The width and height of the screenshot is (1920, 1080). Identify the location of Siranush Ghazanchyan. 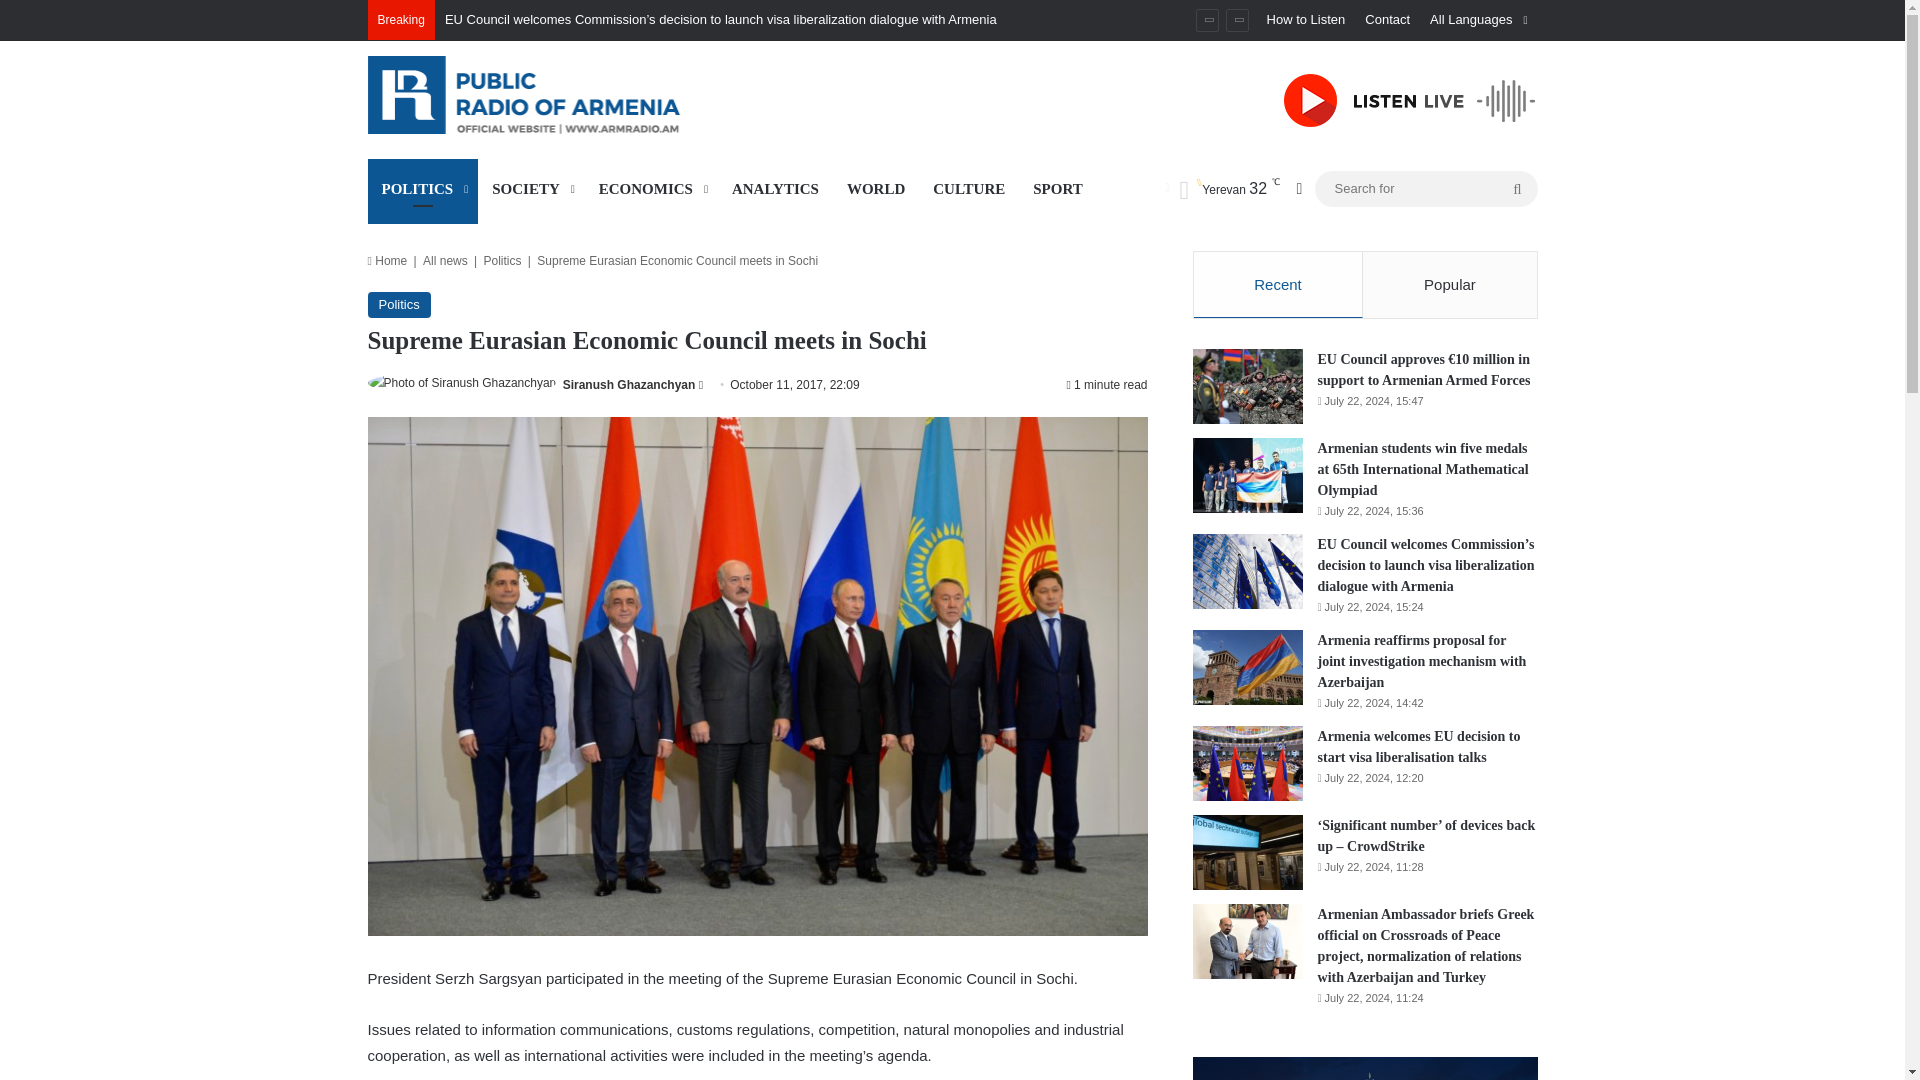
(628, 385).